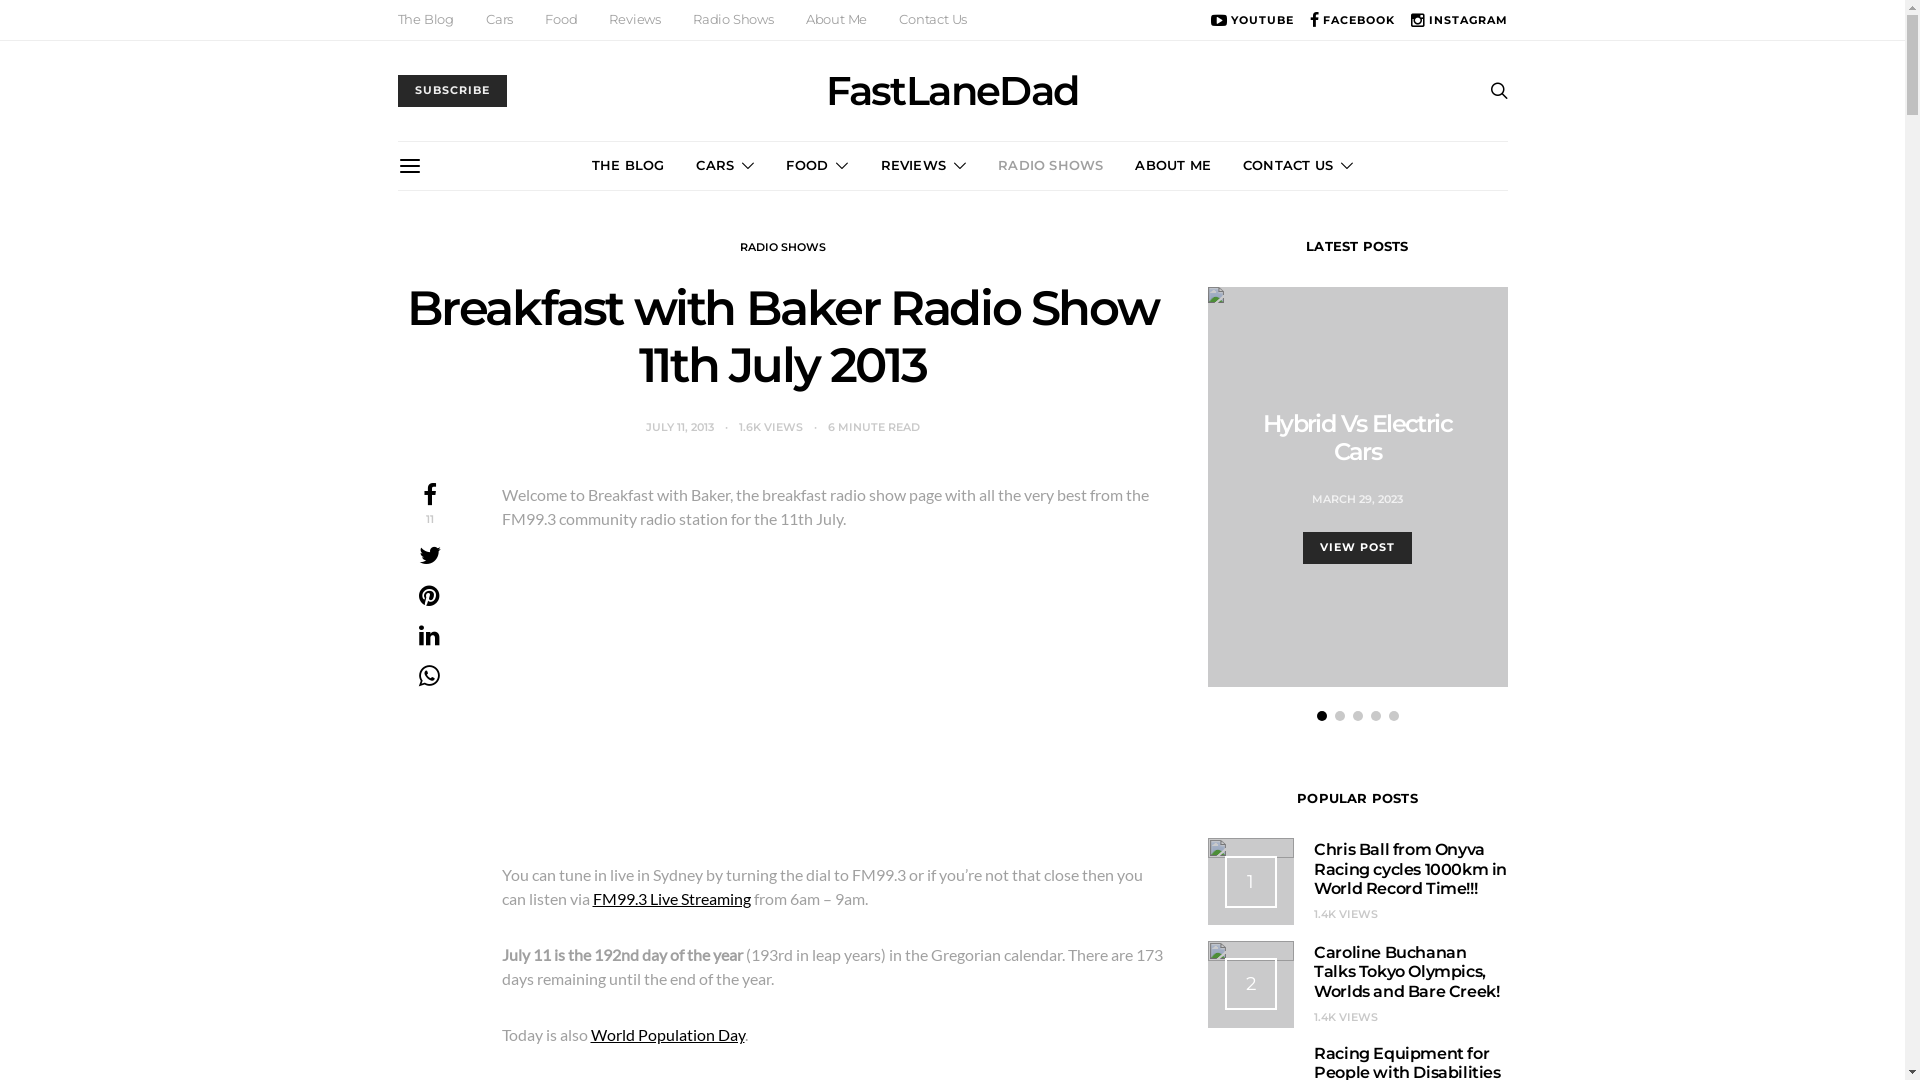  What do you see at coordinates (1358, 548) in the screenshot?
I see `VIEW POST` at bounding box center [1358, 548].